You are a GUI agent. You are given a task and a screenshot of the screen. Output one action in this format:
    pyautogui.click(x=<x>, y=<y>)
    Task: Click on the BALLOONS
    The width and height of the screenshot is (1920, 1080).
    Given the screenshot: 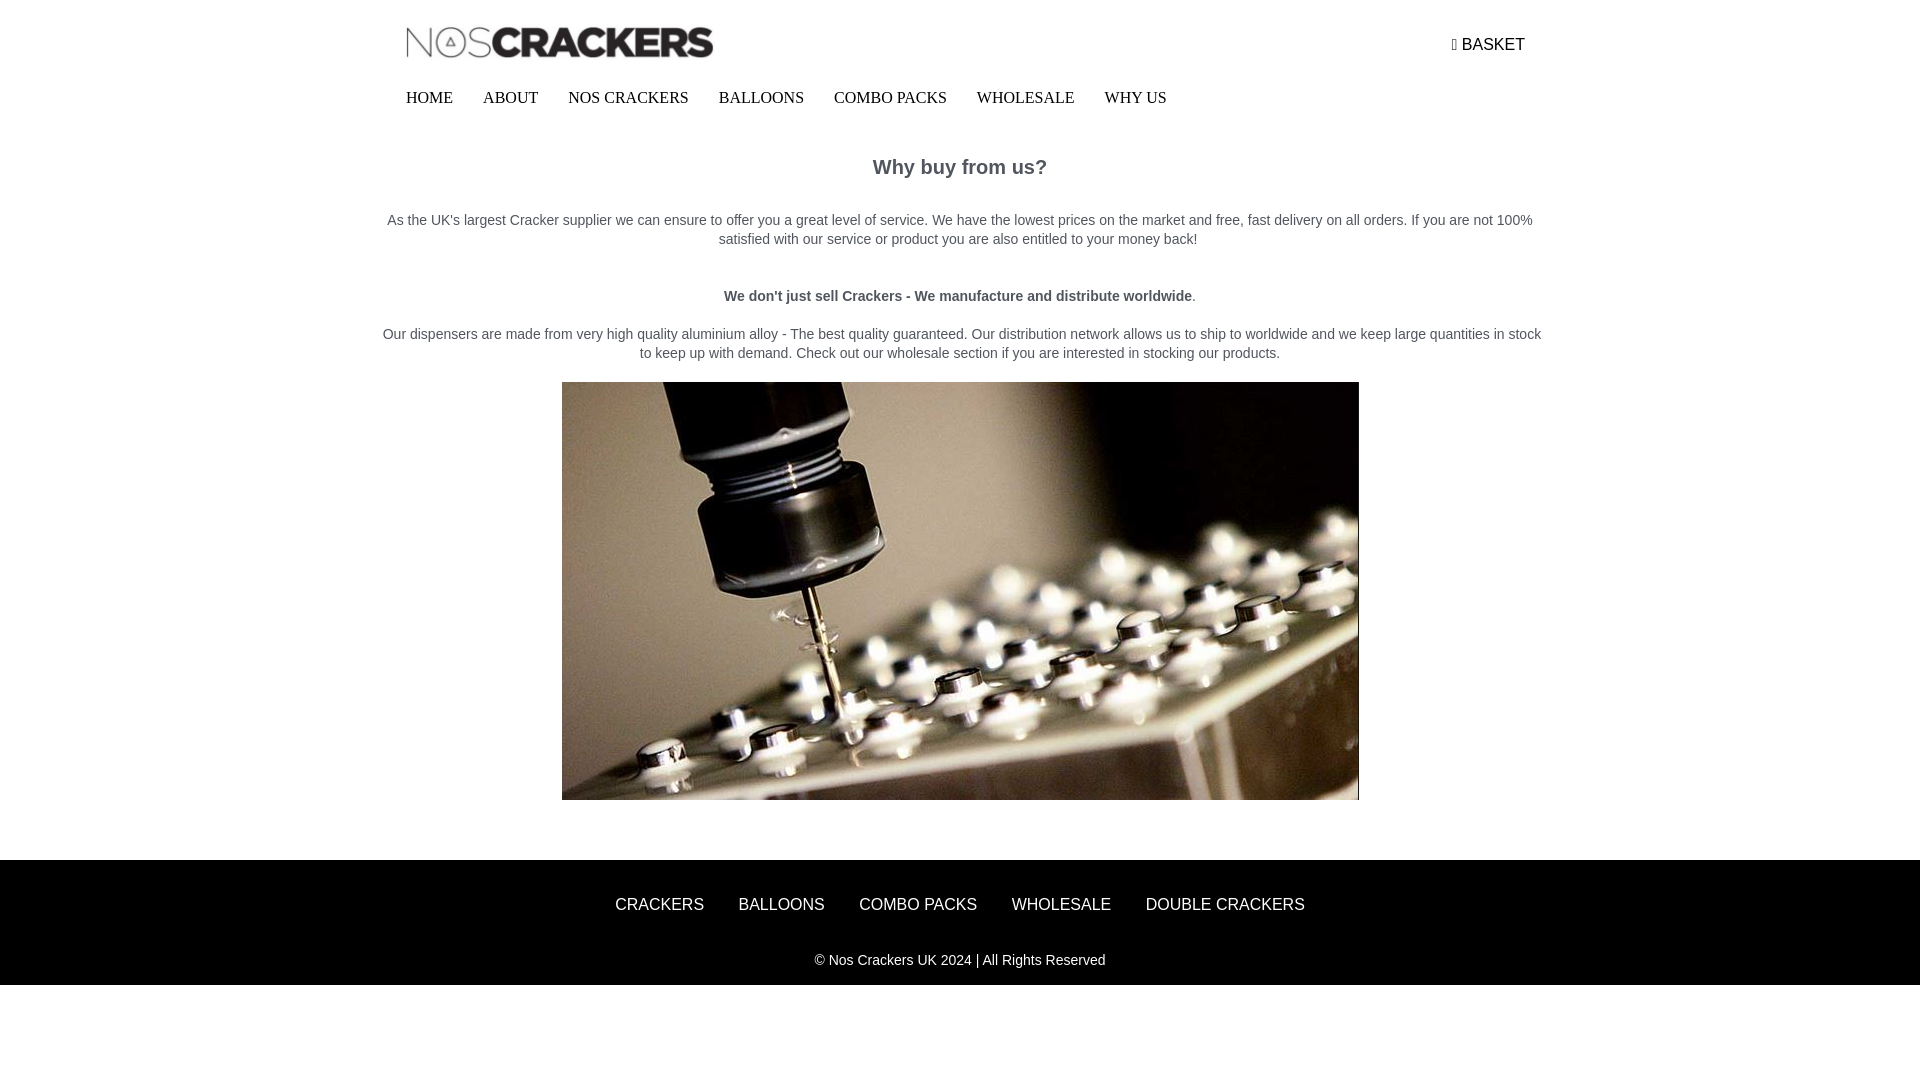 What is the action you would take?
    pyautogui.click(x=762, y=98)
    